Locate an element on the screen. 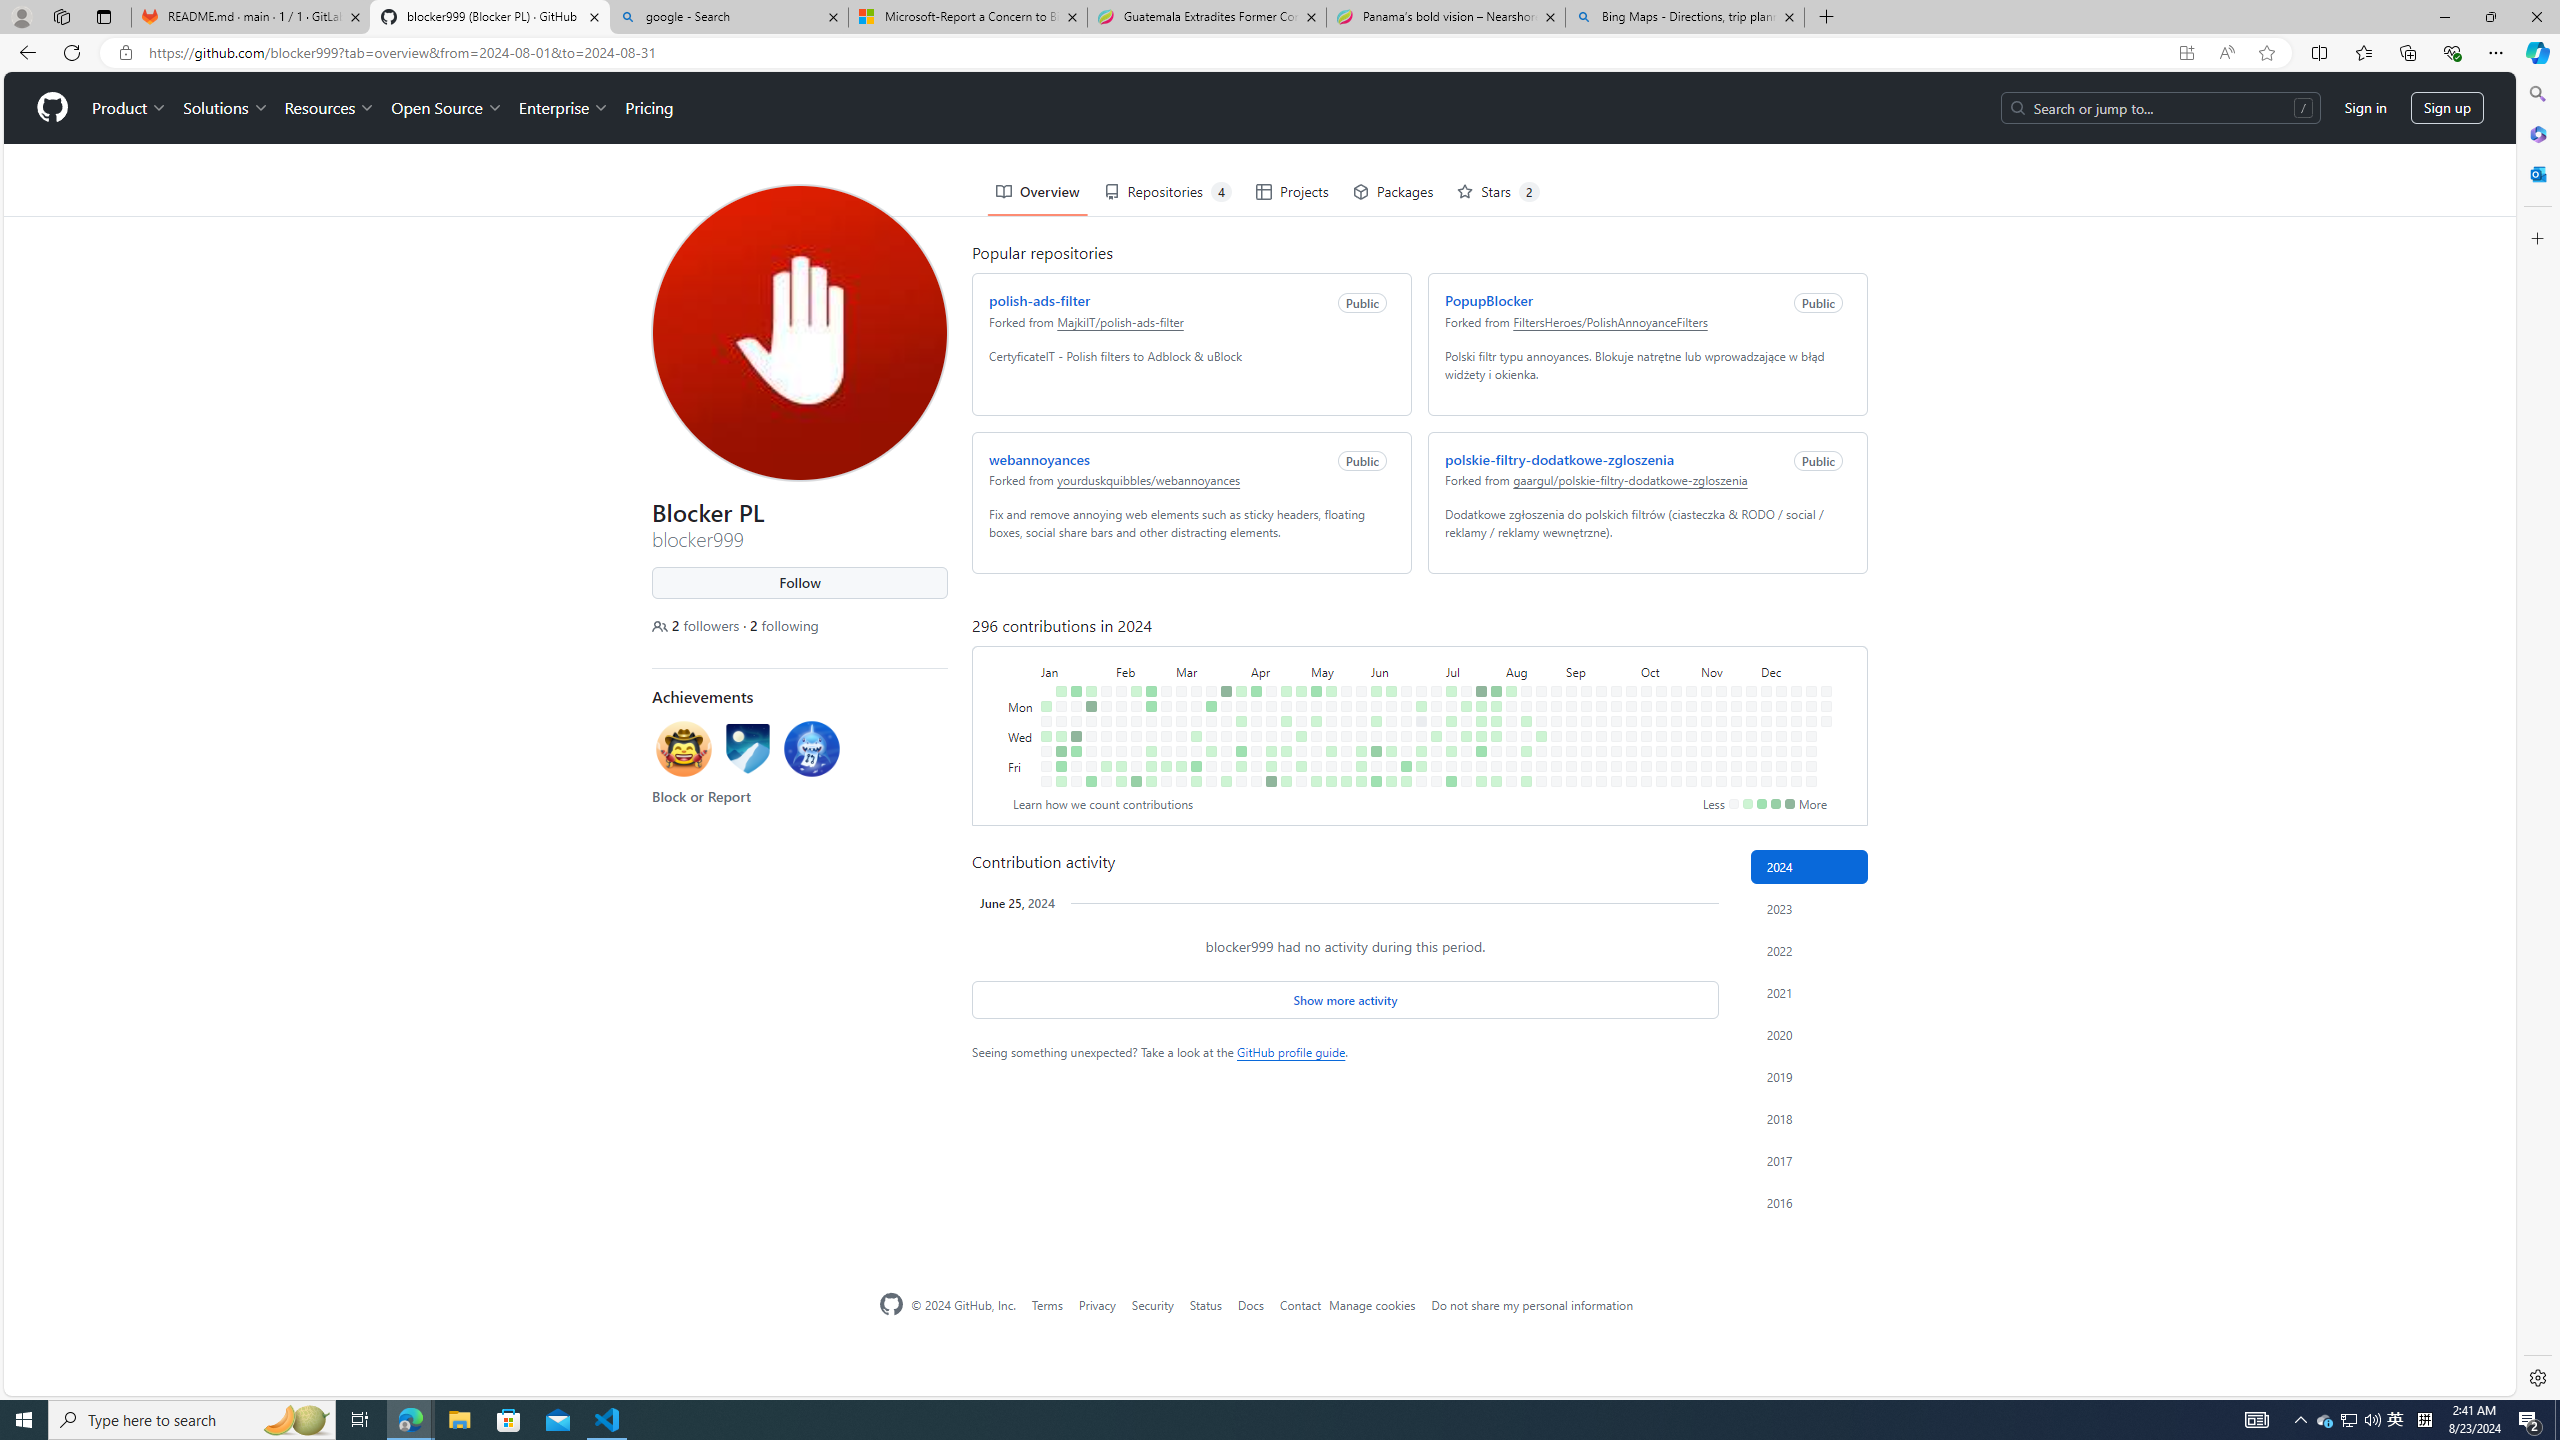  No contributions on March 7th. is located at coordinates (1177, 679).